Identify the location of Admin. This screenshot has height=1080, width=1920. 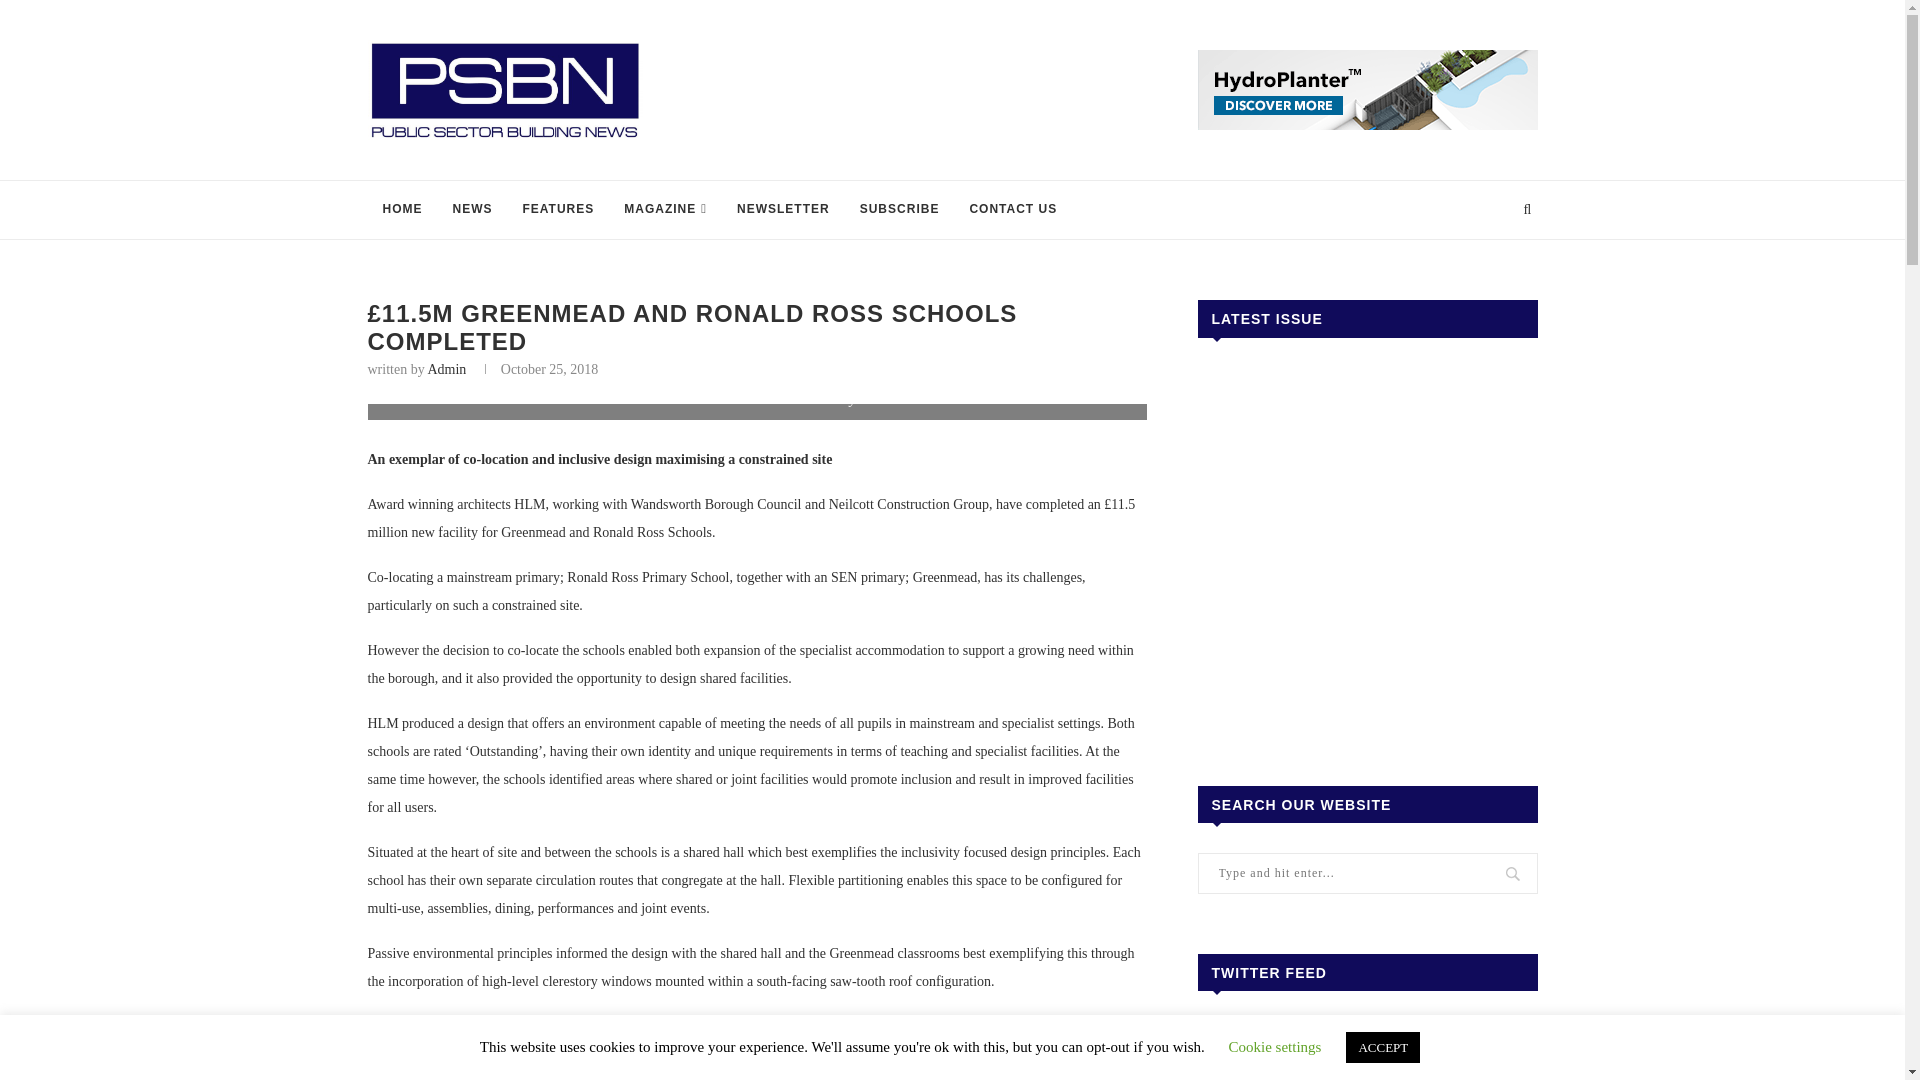
(446, 368).